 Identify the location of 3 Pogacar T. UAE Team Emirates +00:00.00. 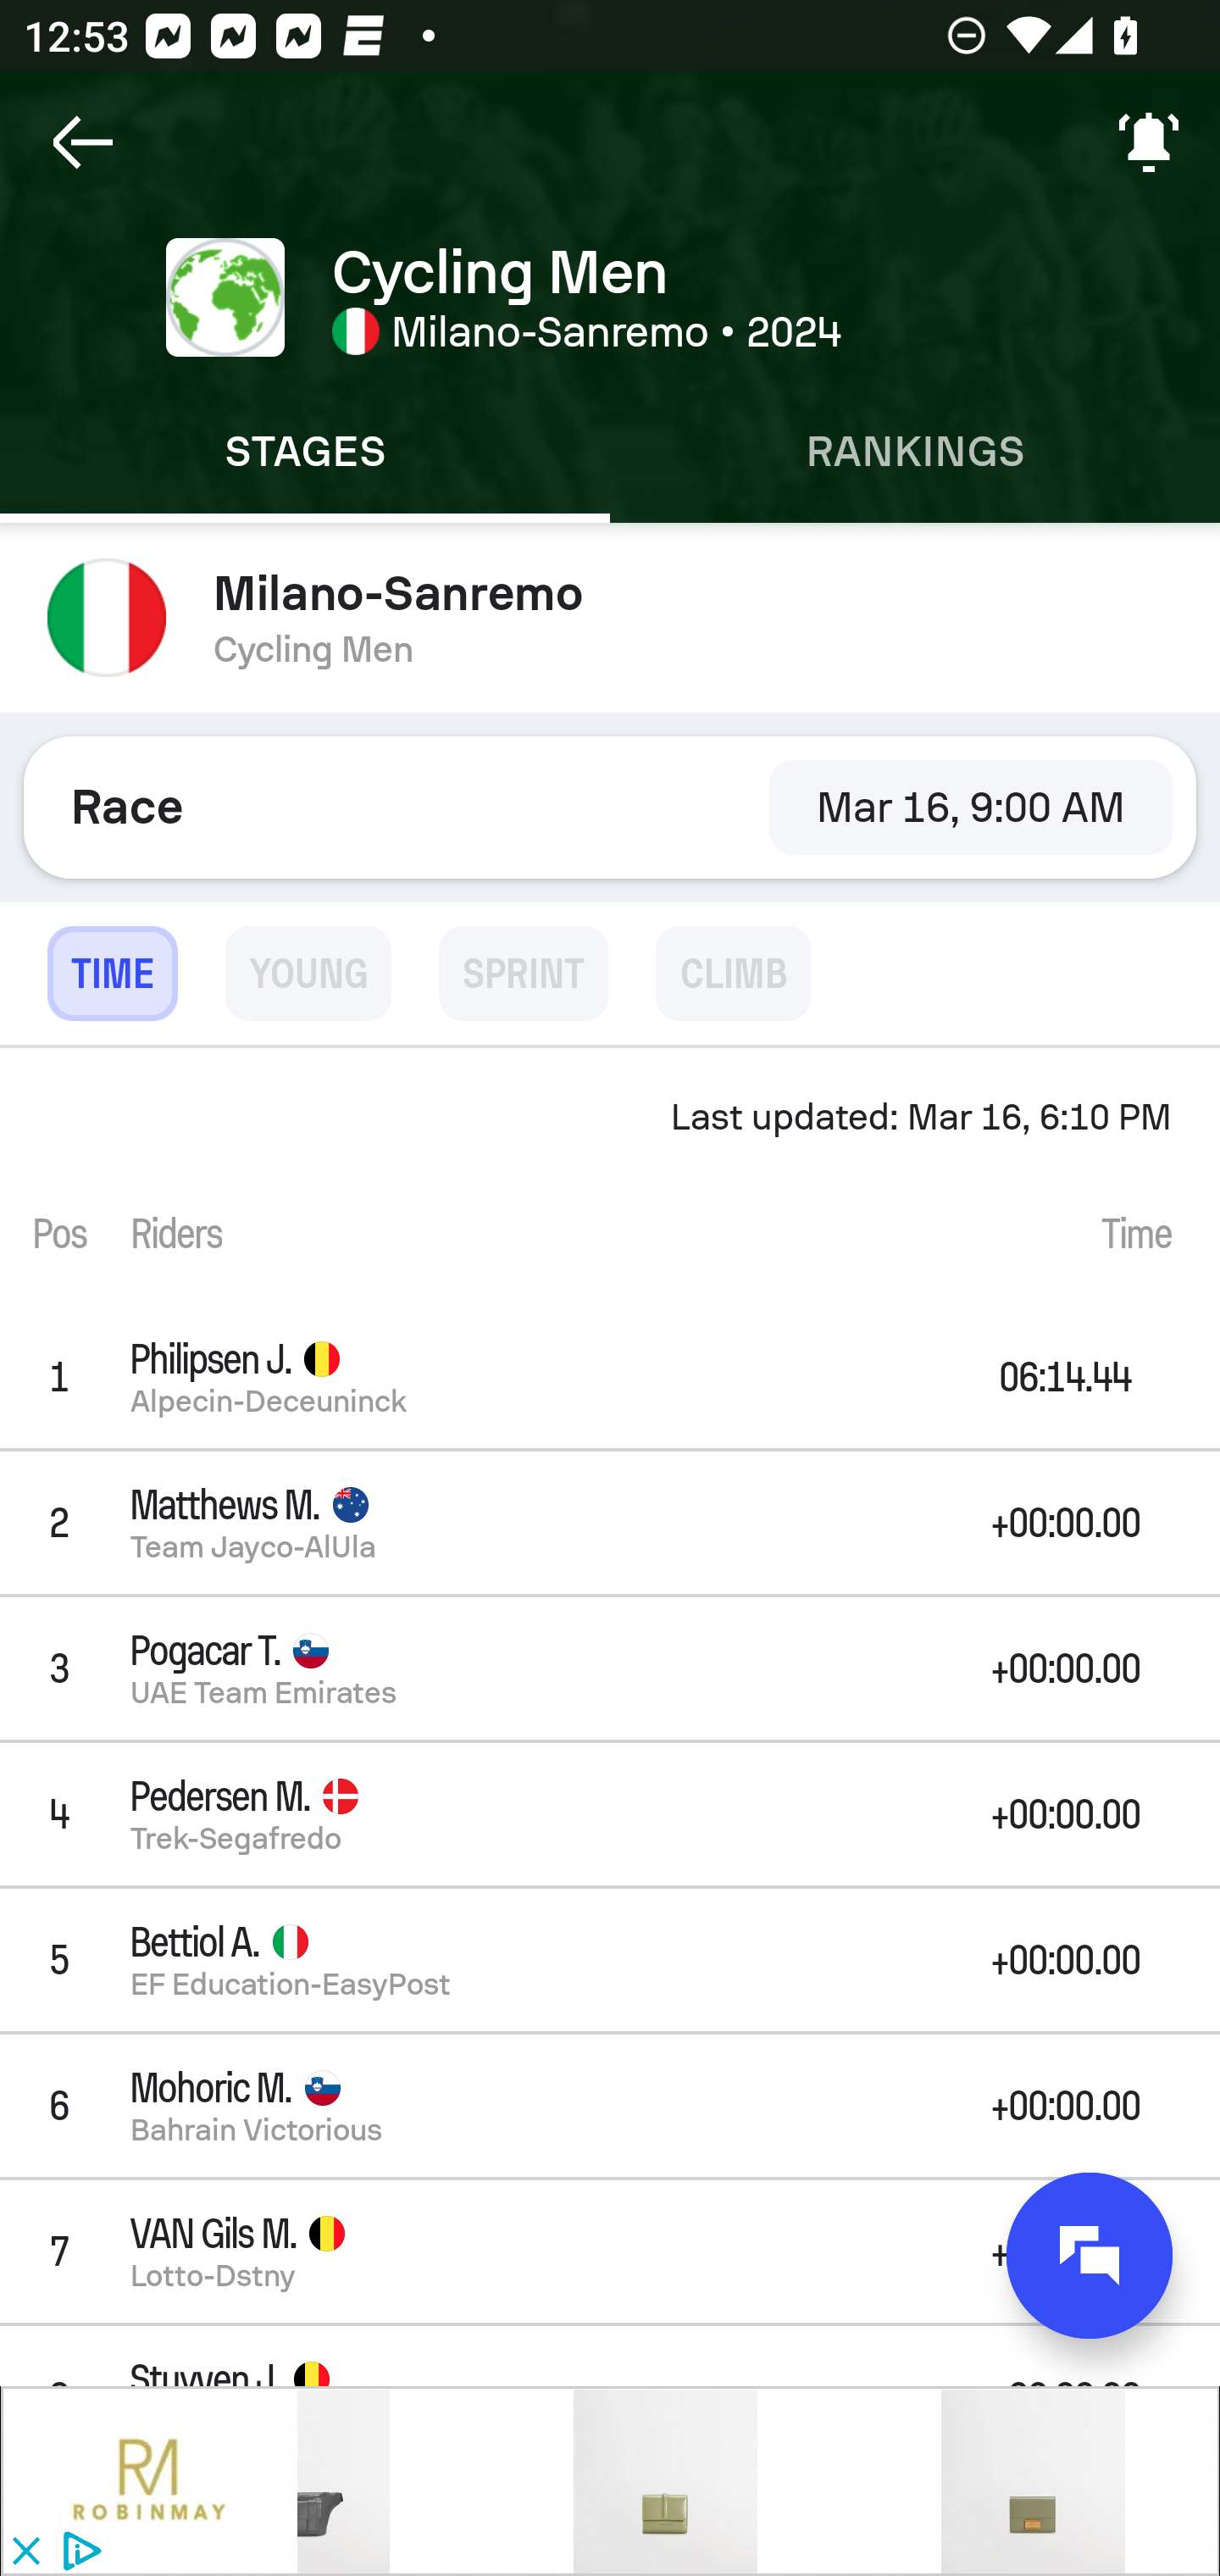
(610, 1668).